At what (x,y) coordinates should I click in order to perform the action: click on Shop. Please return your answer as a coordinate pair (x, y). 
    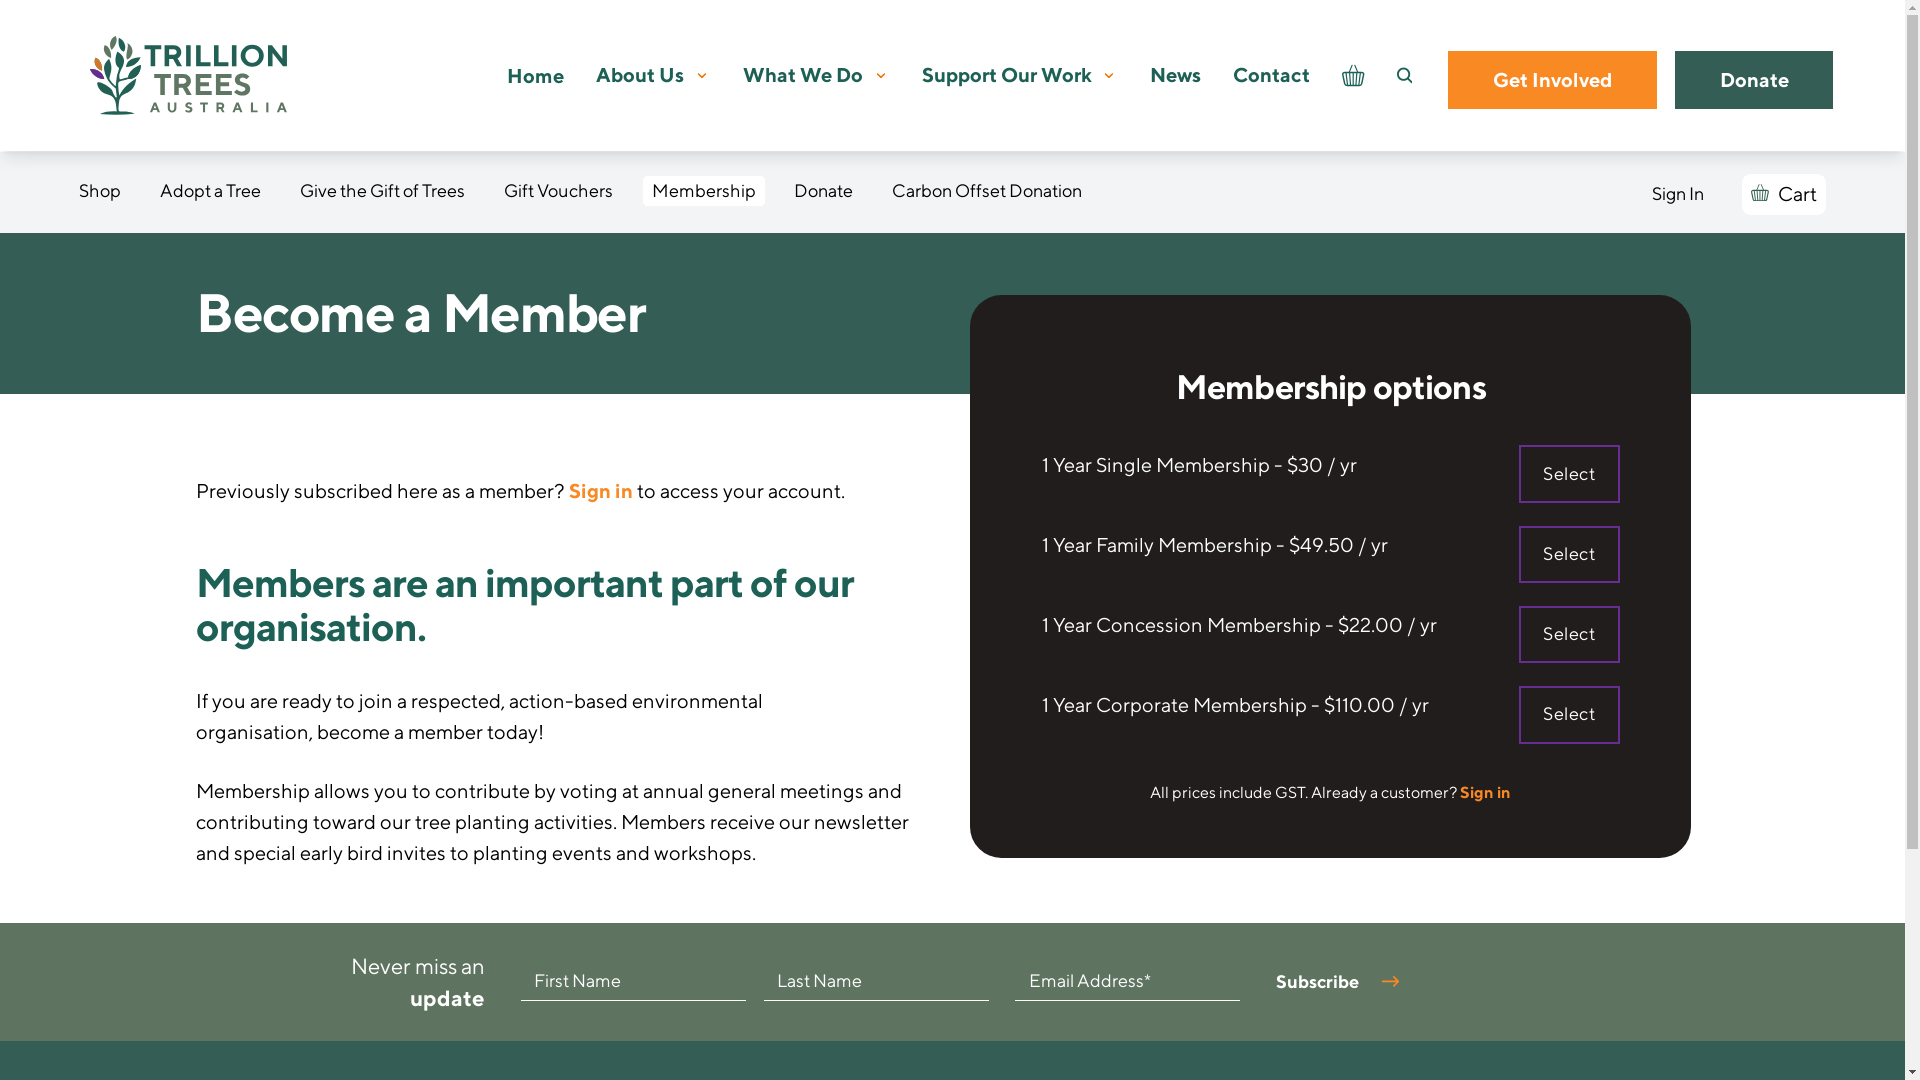
    Looking at the image, I should click on (100, 191).